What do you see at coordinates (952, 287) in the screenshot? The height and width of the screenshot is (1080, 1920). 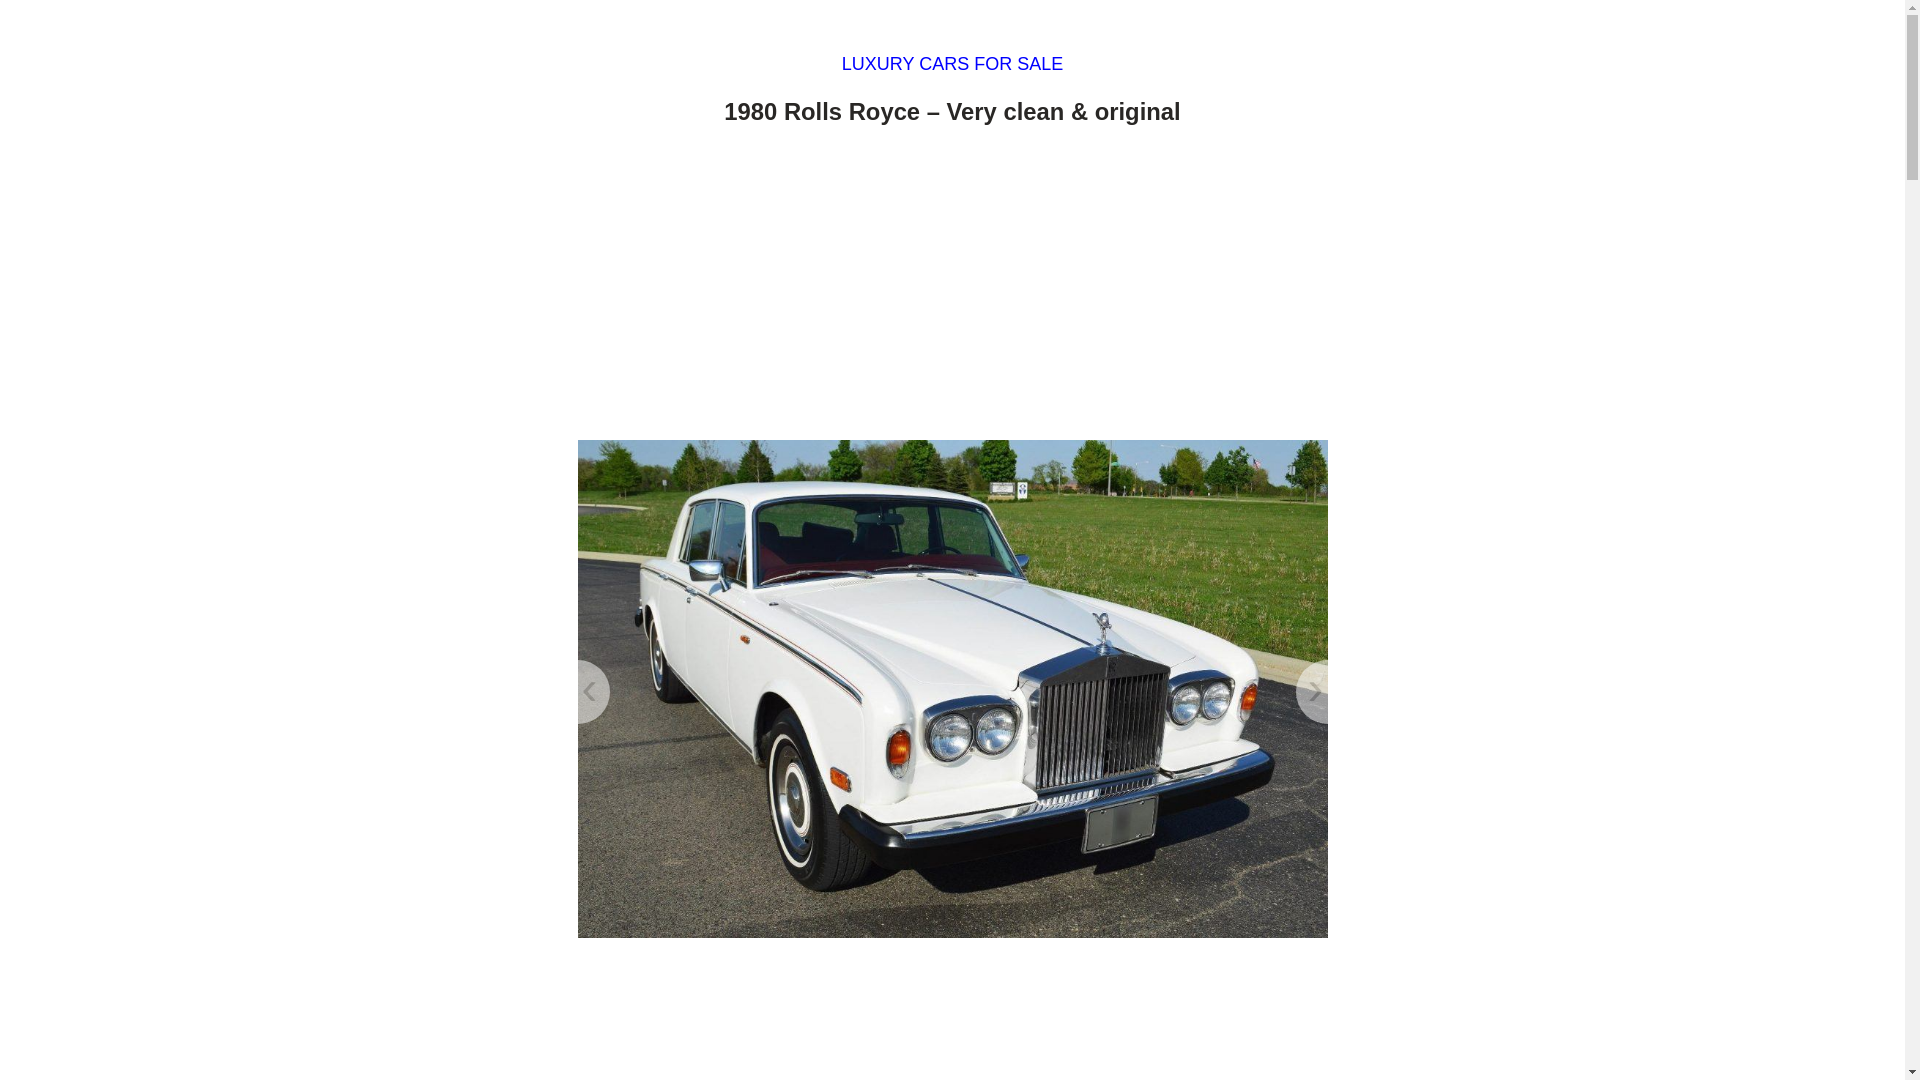 I see `Advertisement` at bounding box center [952, 287].